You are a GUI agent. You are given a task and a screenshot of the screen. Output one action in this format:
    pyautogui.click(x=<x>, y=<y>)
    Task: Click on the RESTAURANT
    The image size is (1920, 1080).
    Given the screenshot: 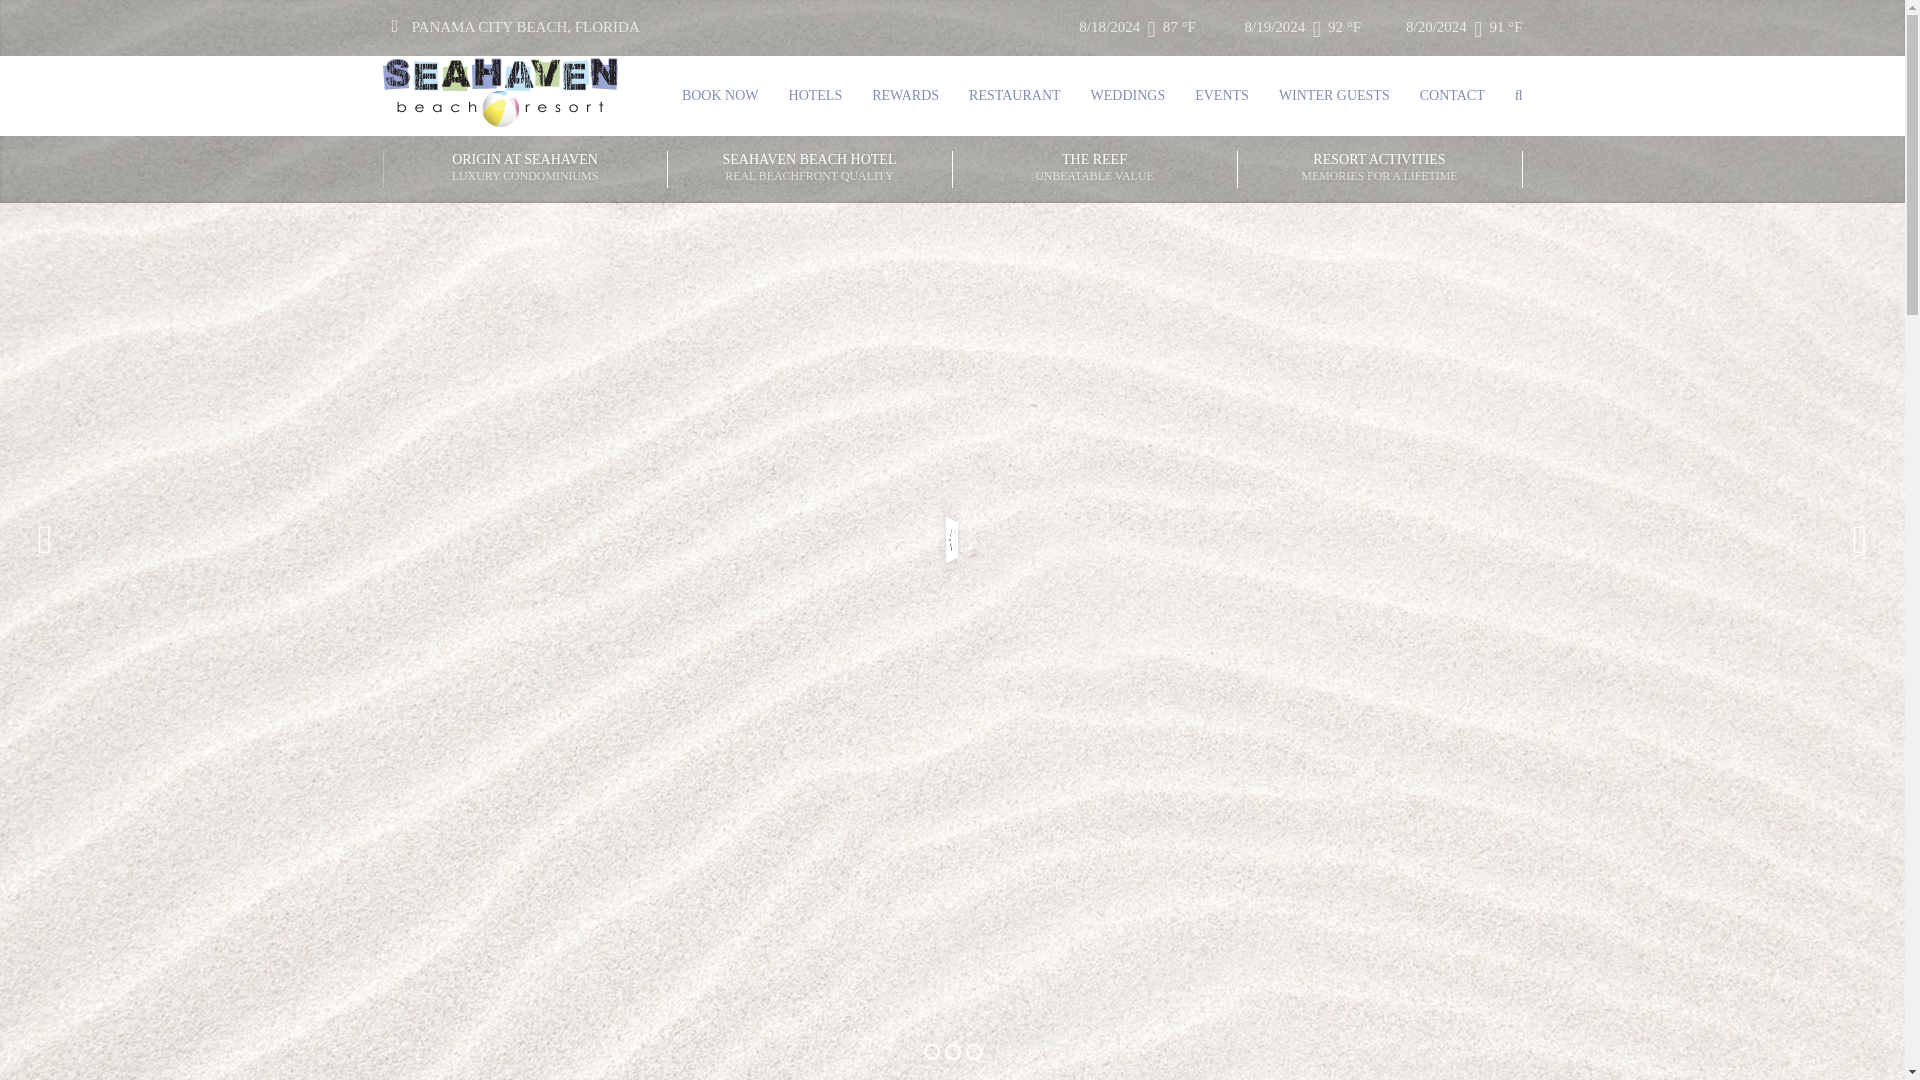 What is the action you would take?
    pyautogui.click(x=1014, y=96)
    